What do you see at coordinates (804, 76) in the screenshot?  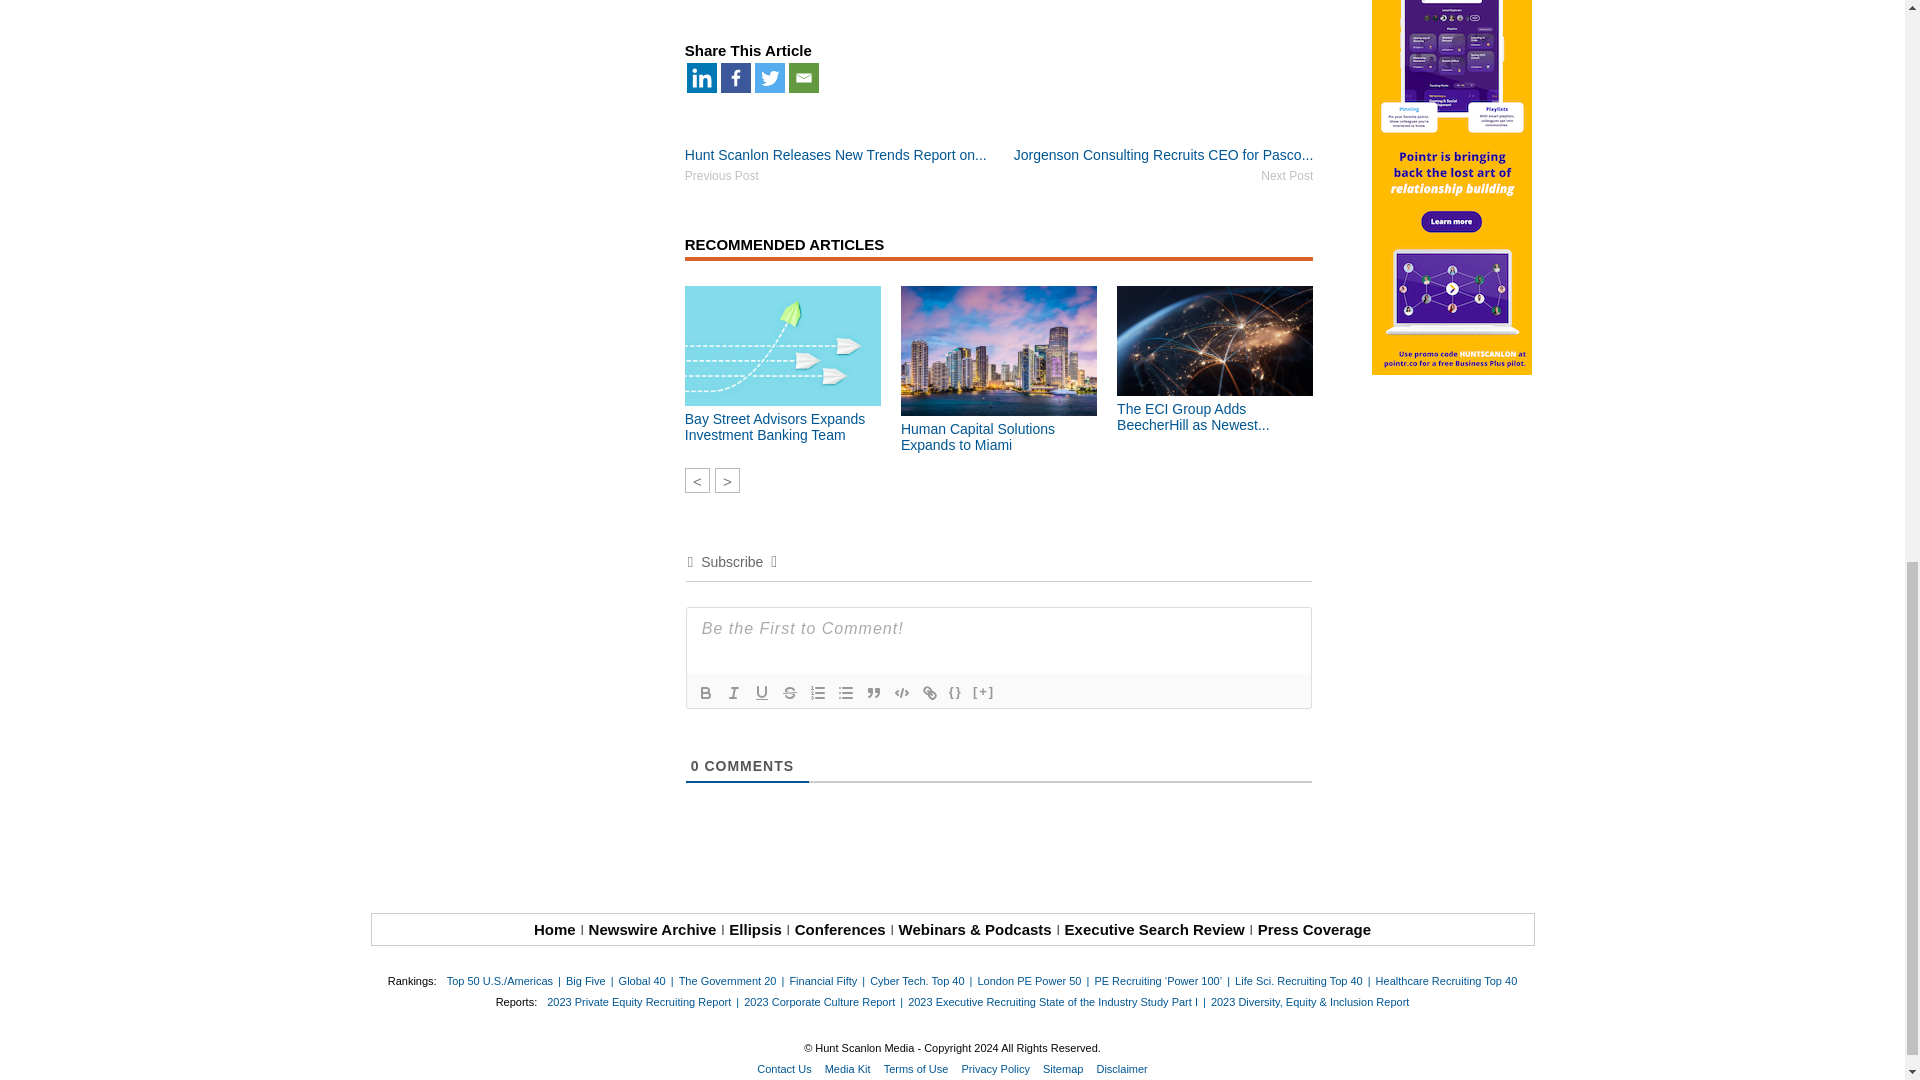 I see `Email` at bounding box center [804, 76].